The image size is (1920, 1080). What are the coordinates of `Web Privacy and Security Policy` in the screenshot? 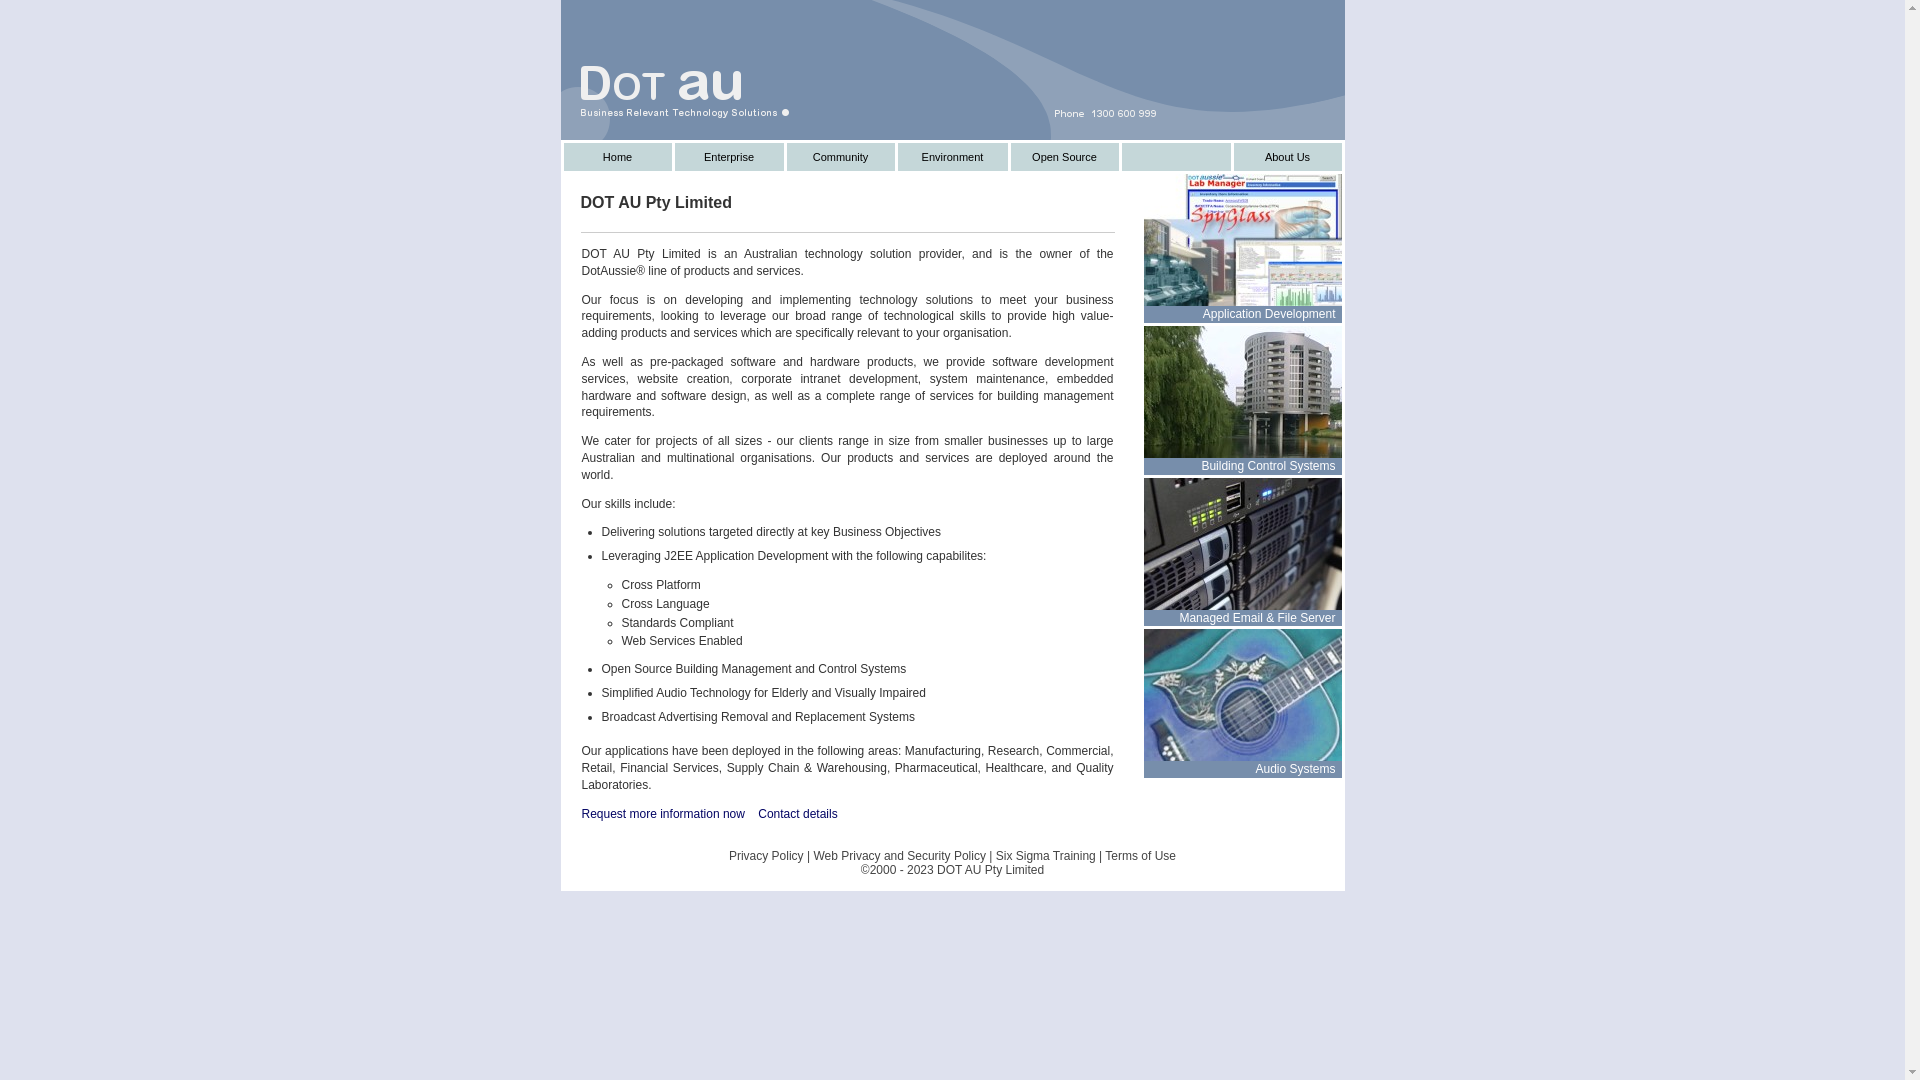 It's located at (900, 856).